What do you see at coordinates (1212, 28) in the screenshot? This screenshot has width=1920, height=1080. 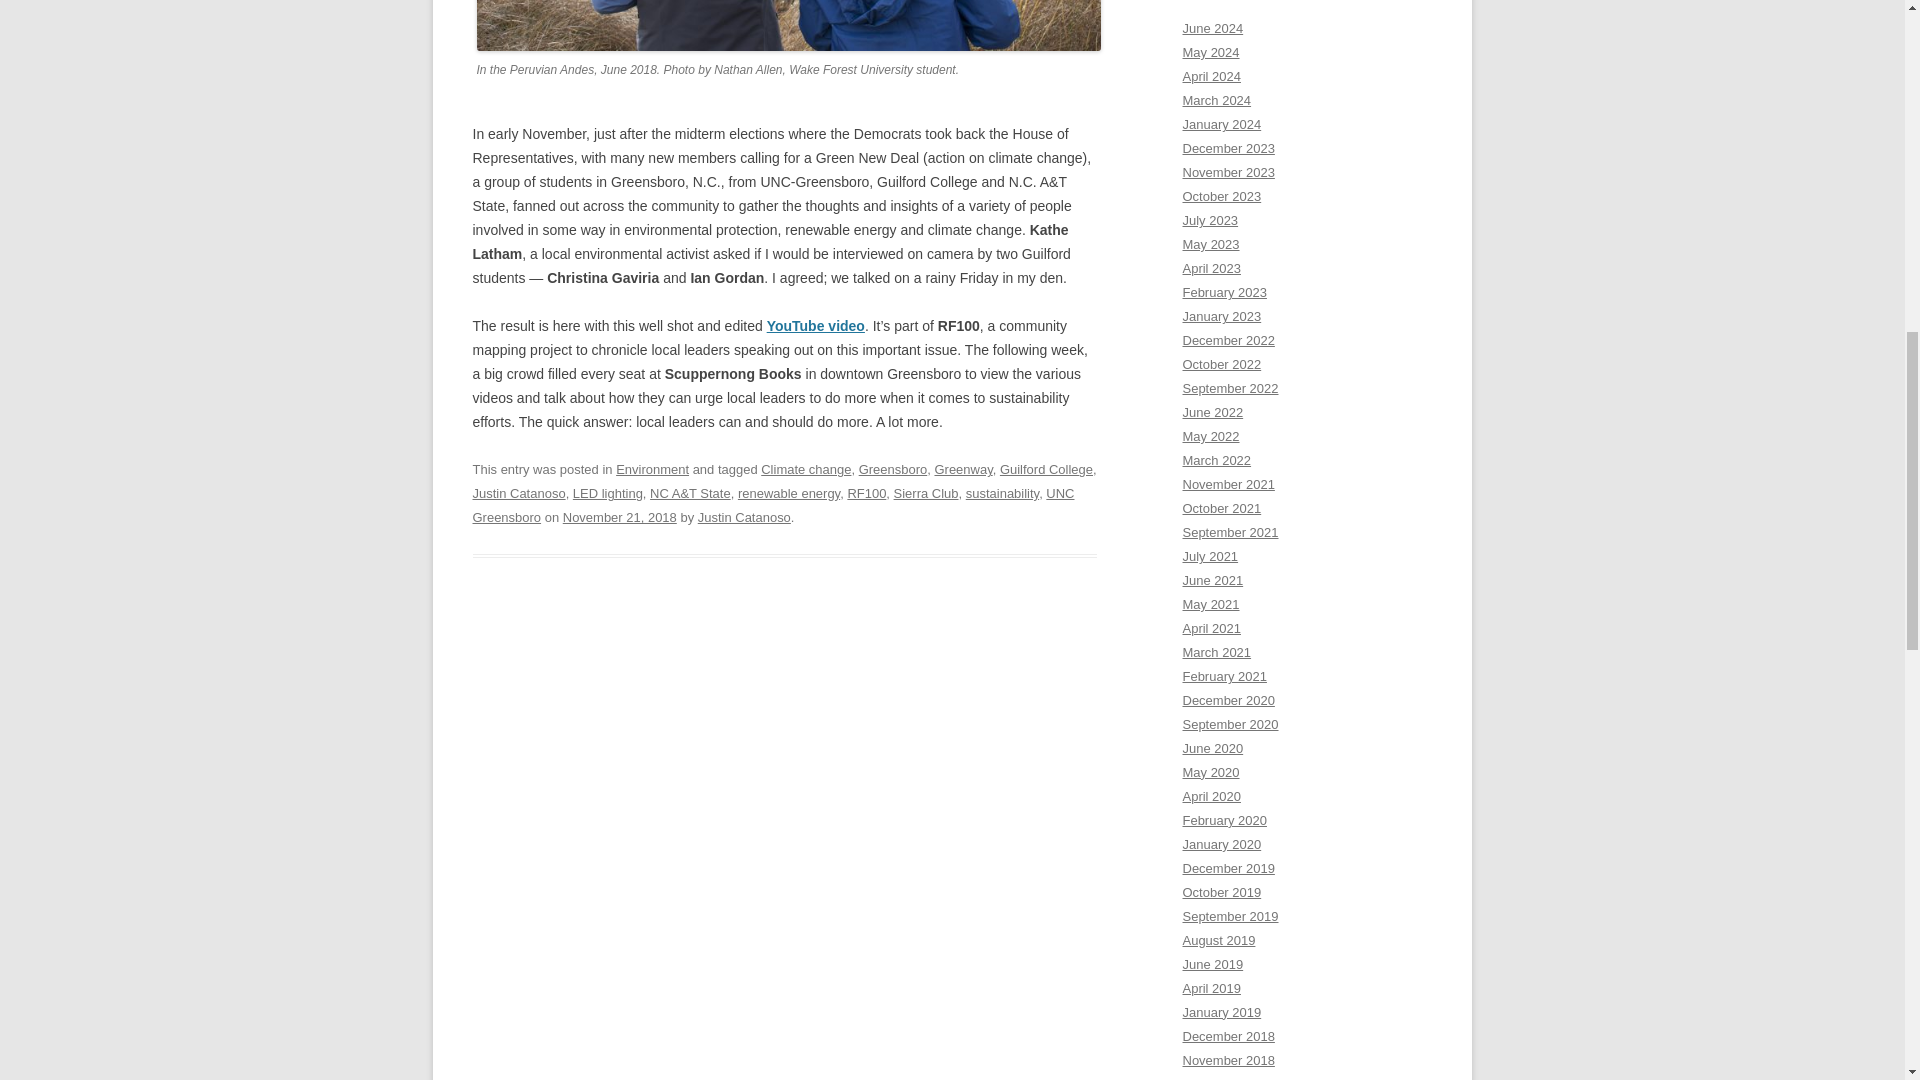 I see `June 2024` at bounding box center [1212, 28].